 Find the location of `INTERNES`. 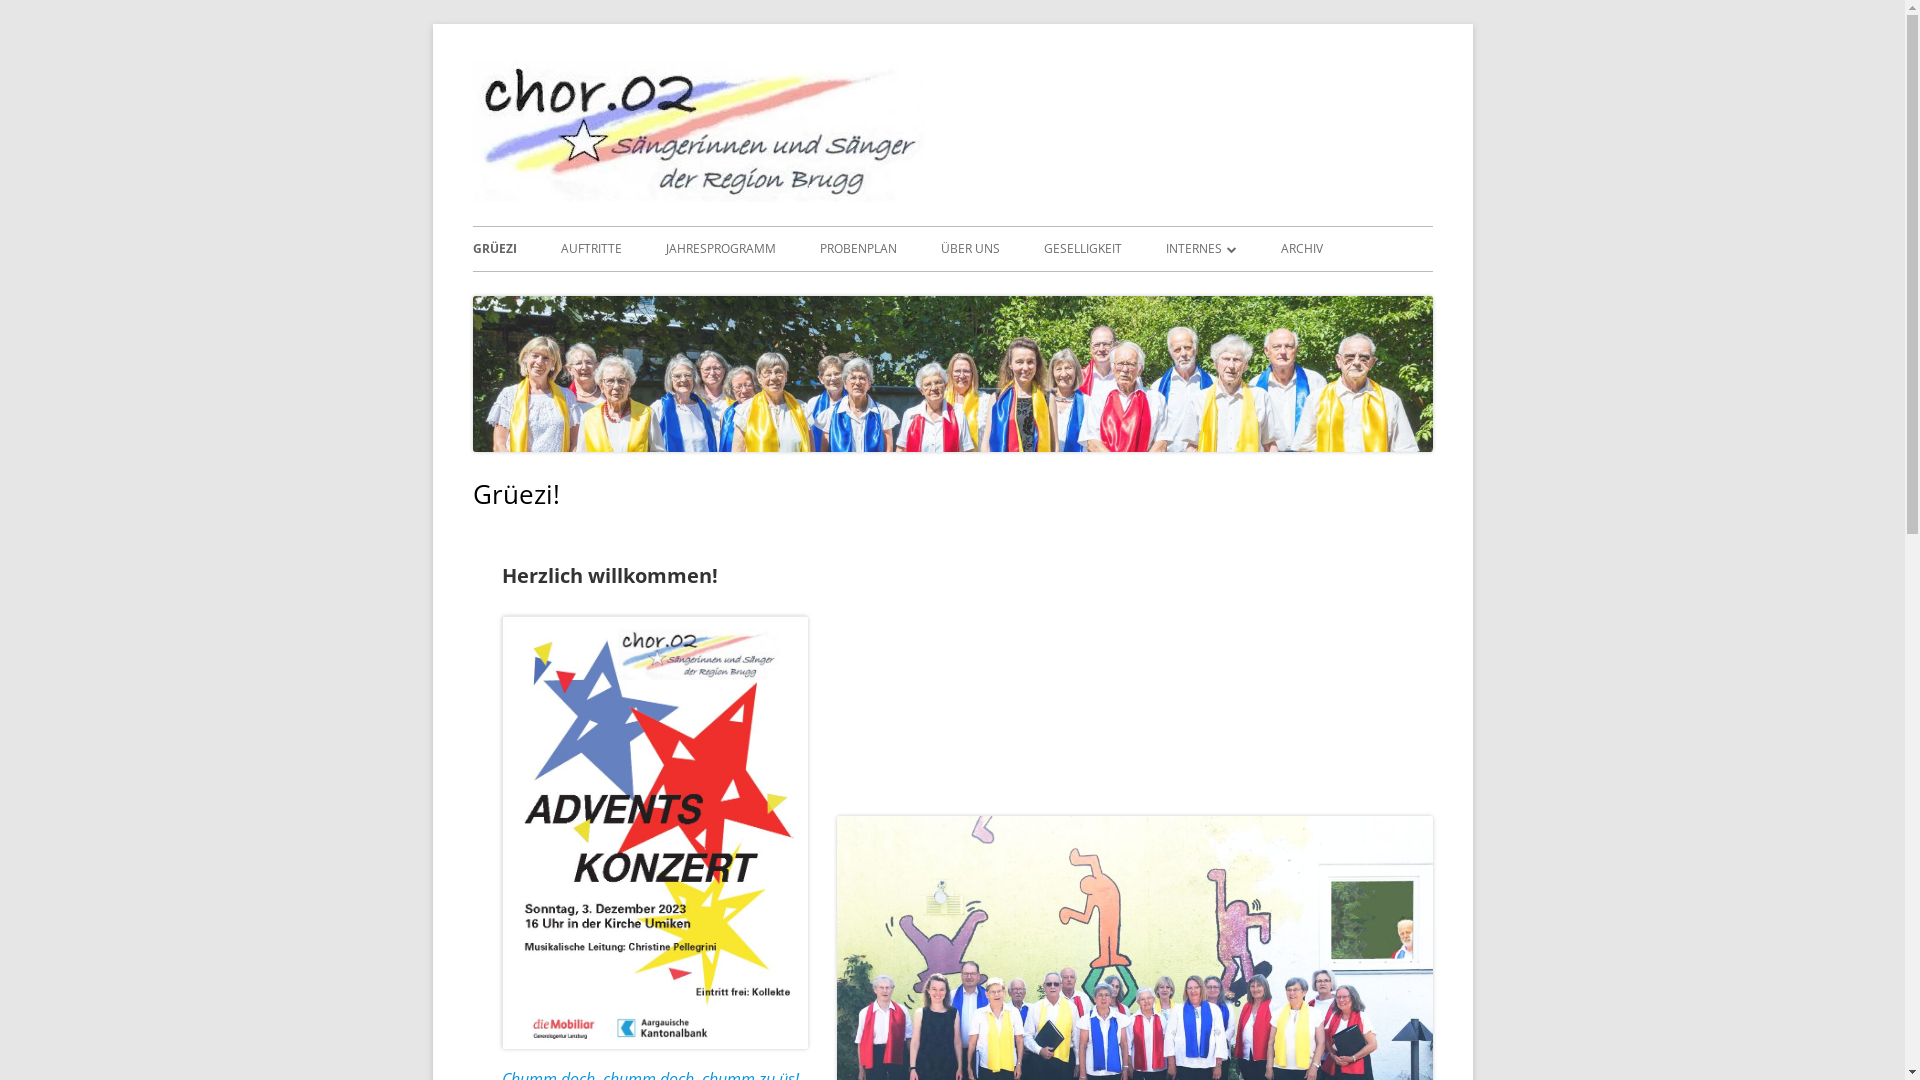

INTERNES is located at coordinates (1202, 249).